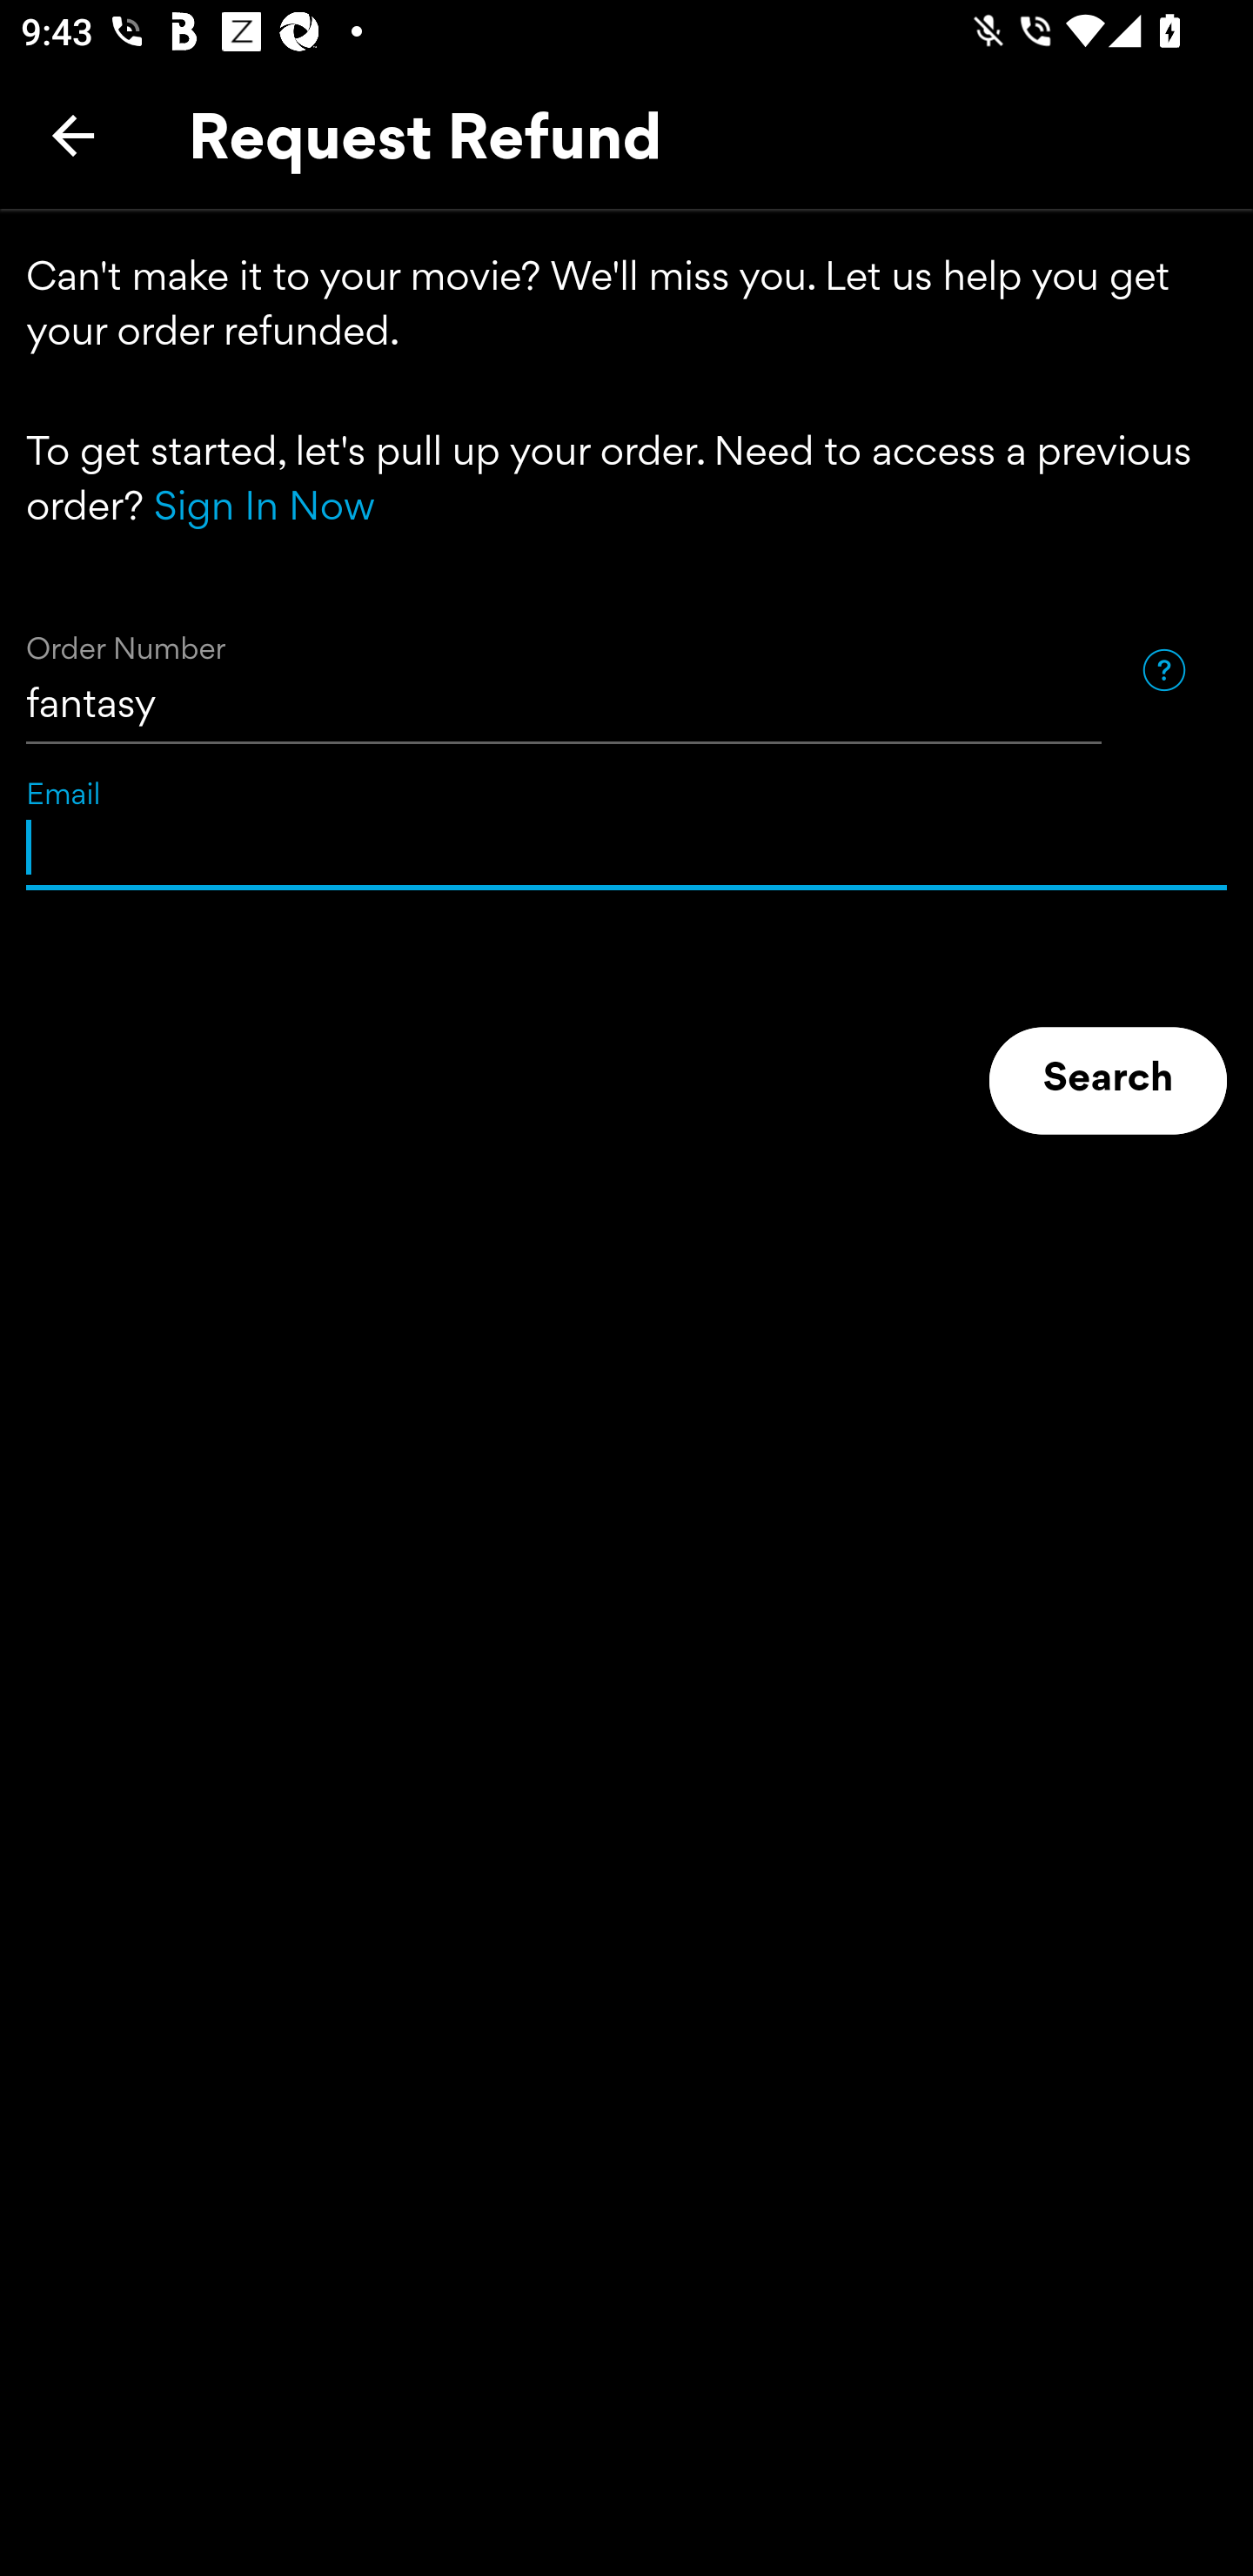 Image resolution: width=1253 pixels, height=2576 pixels. What do you see at coordinates (1108, 1081) in the screenshot?
I see `Search` at bounding box center [1108, 1081].